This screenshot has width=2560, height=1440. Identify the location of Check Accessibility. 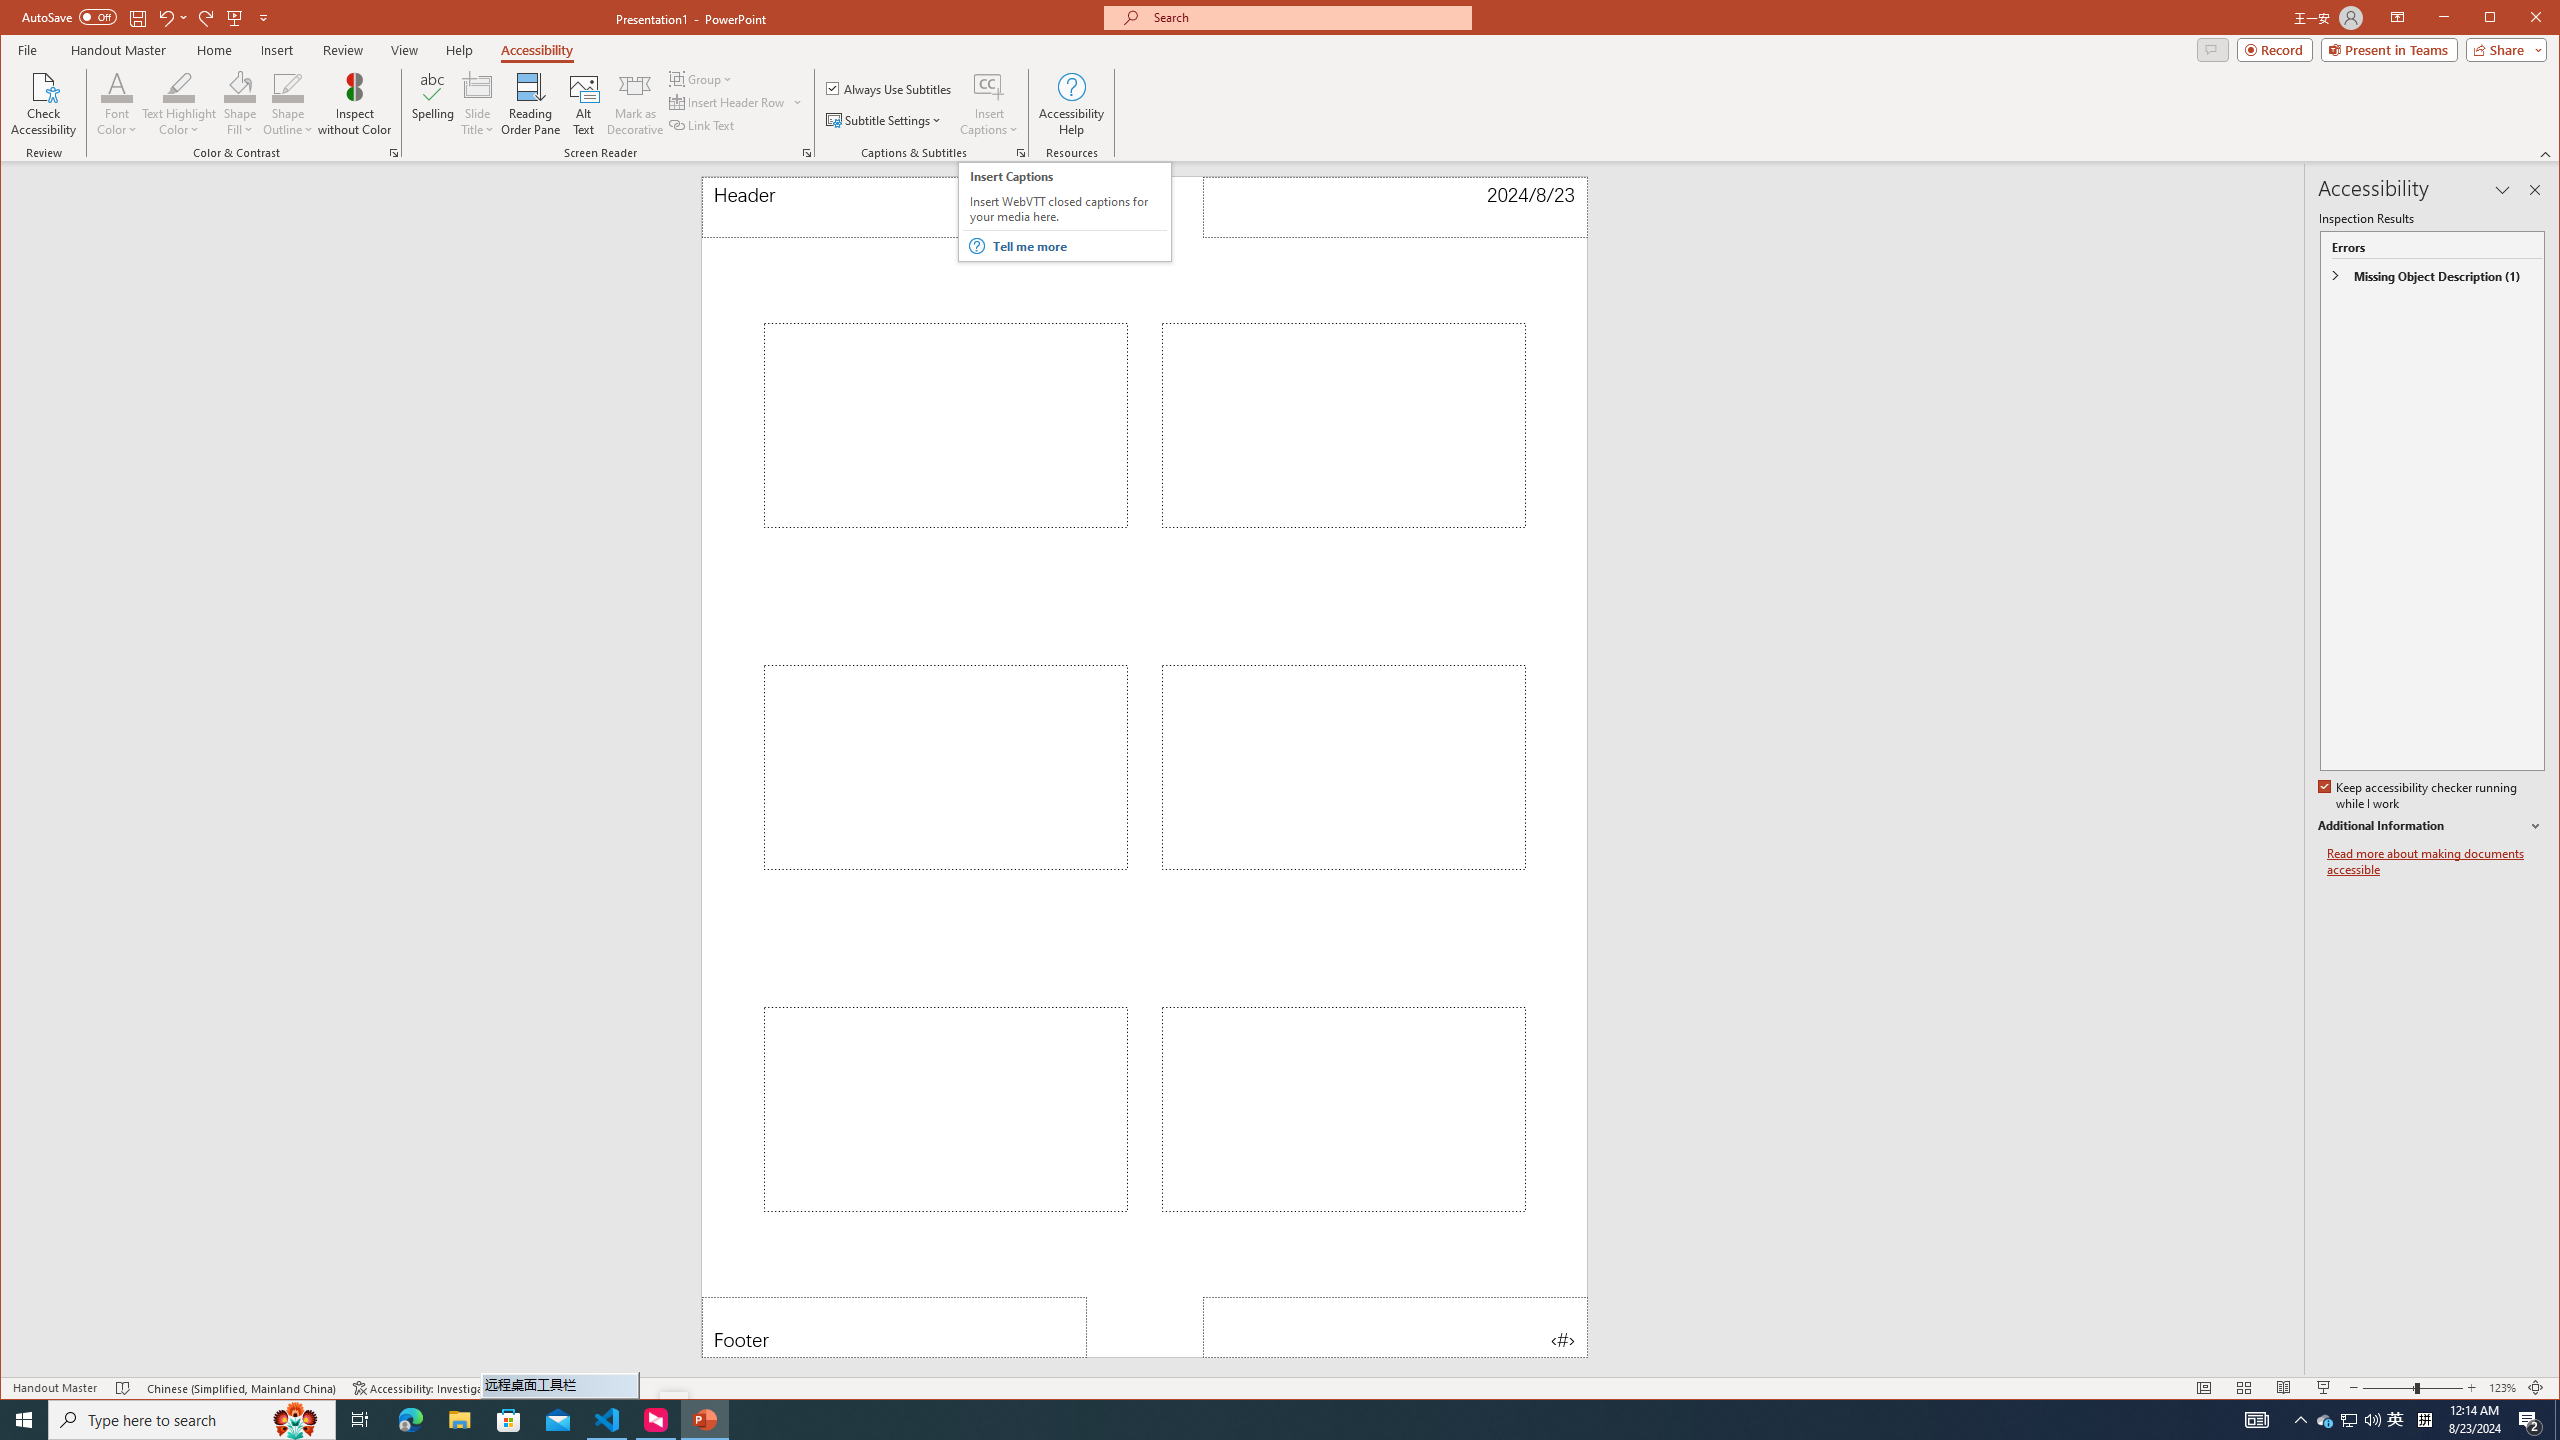
(44, 104).